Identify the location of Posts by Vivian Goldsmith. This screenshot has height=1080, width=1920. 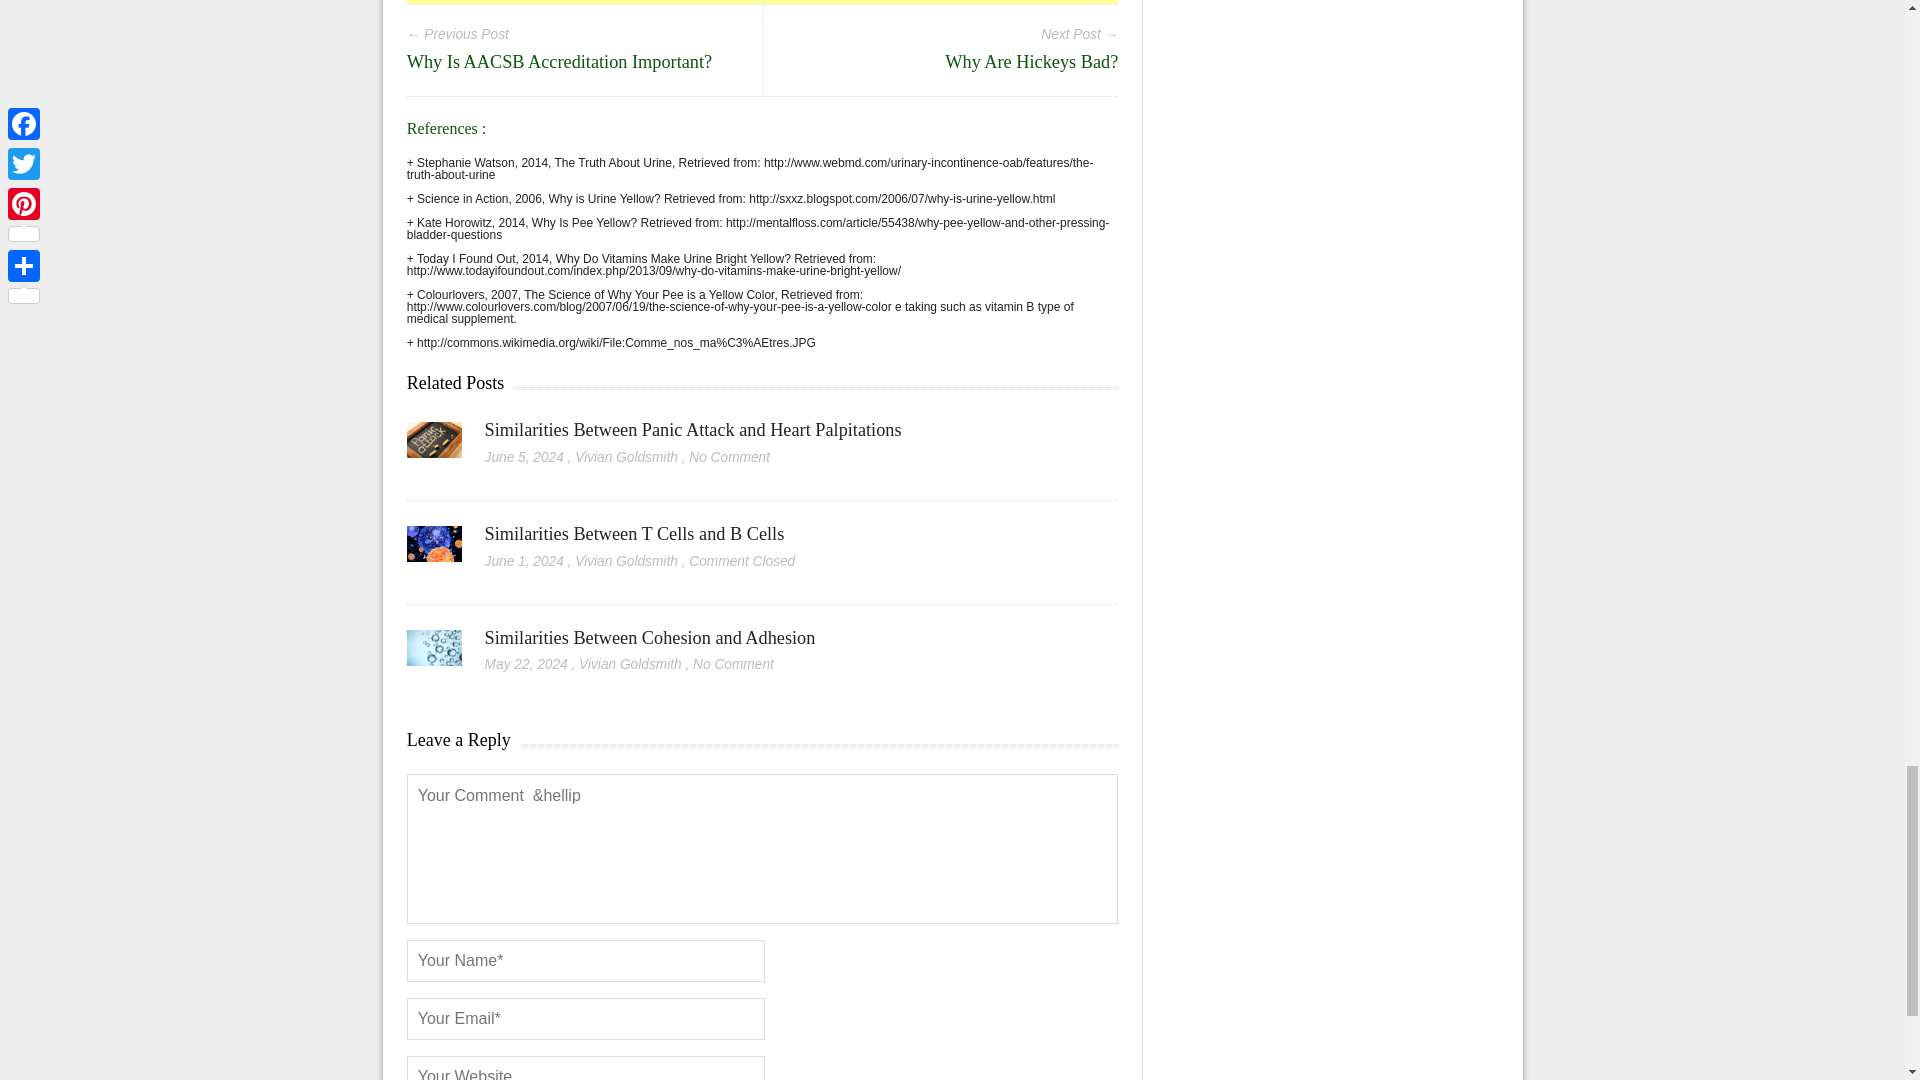
(626, 562).